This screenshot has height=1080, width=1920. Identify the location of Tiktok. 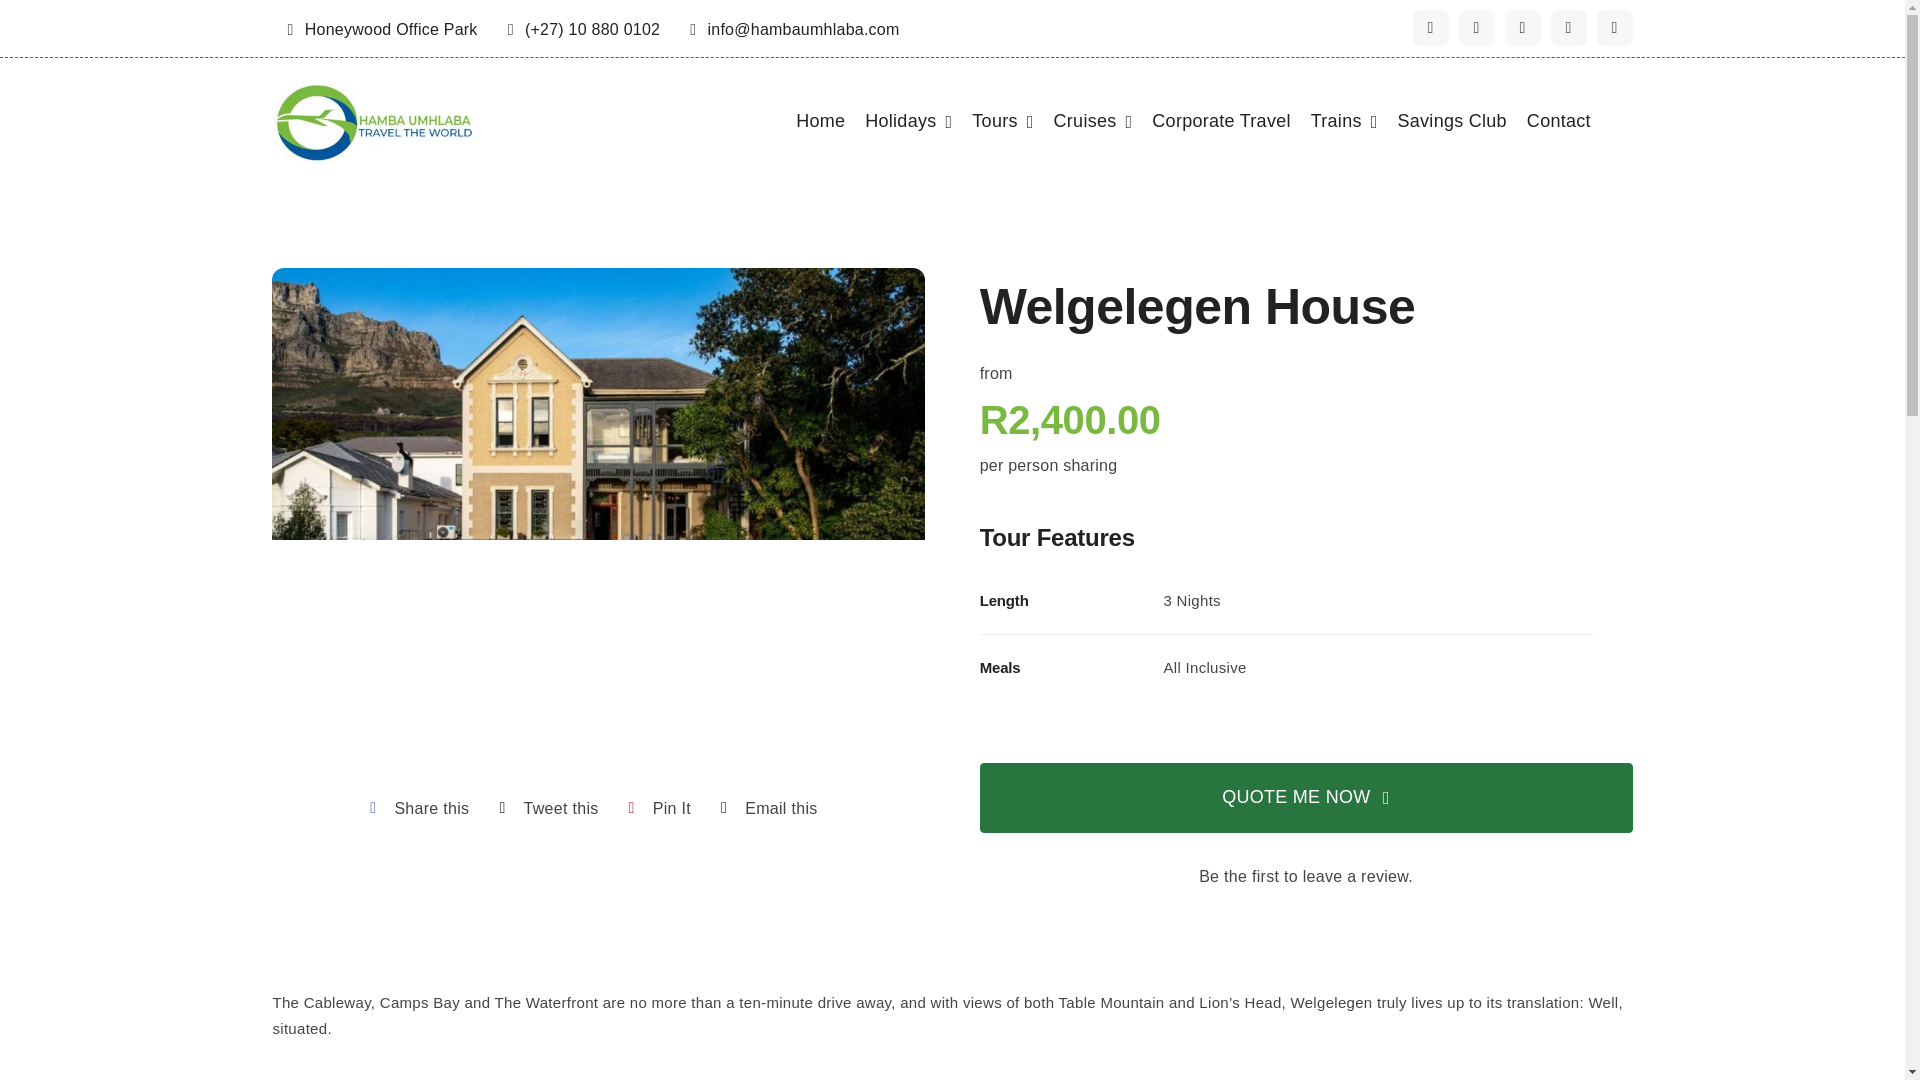
(1567, 28).